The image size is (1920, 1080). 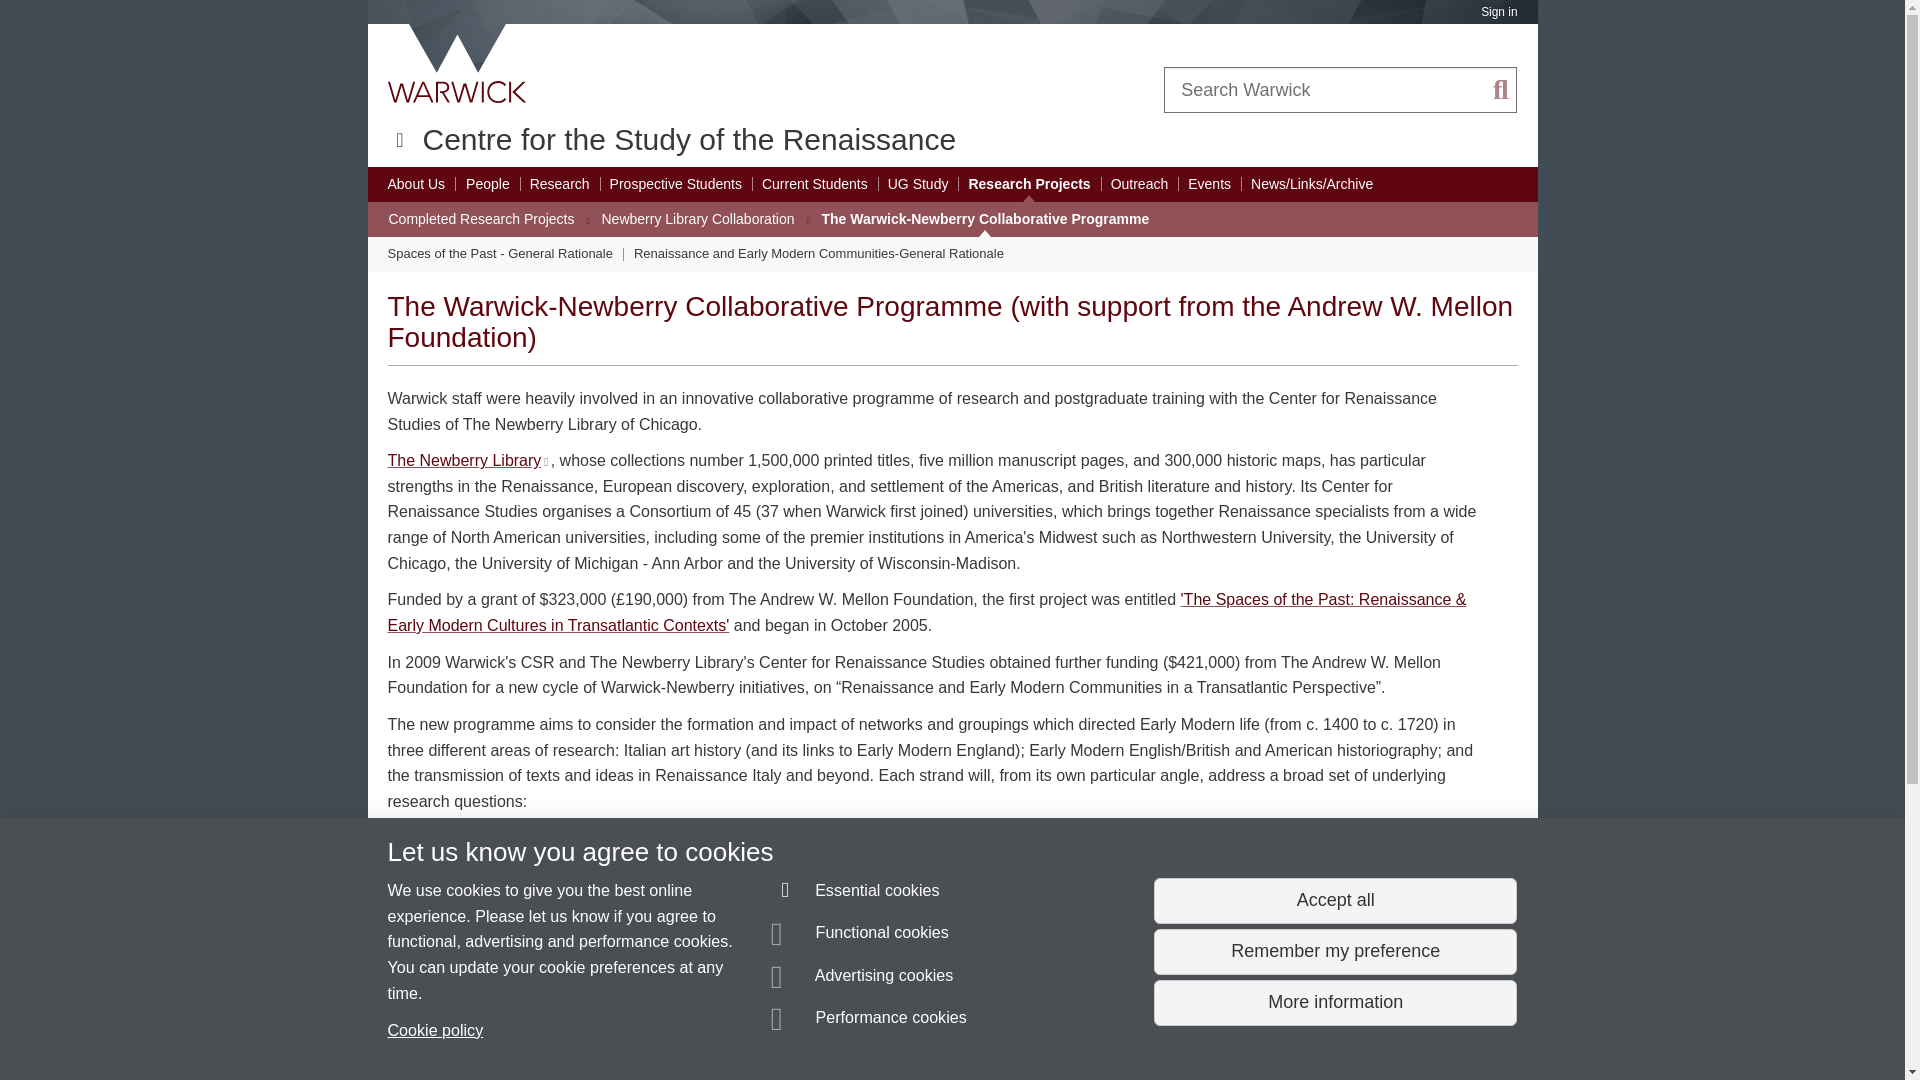 What do you see at coordinates (856, 894) in the screenshot?
I see `Essential cookies are always on` at bounding box center [856, 894].